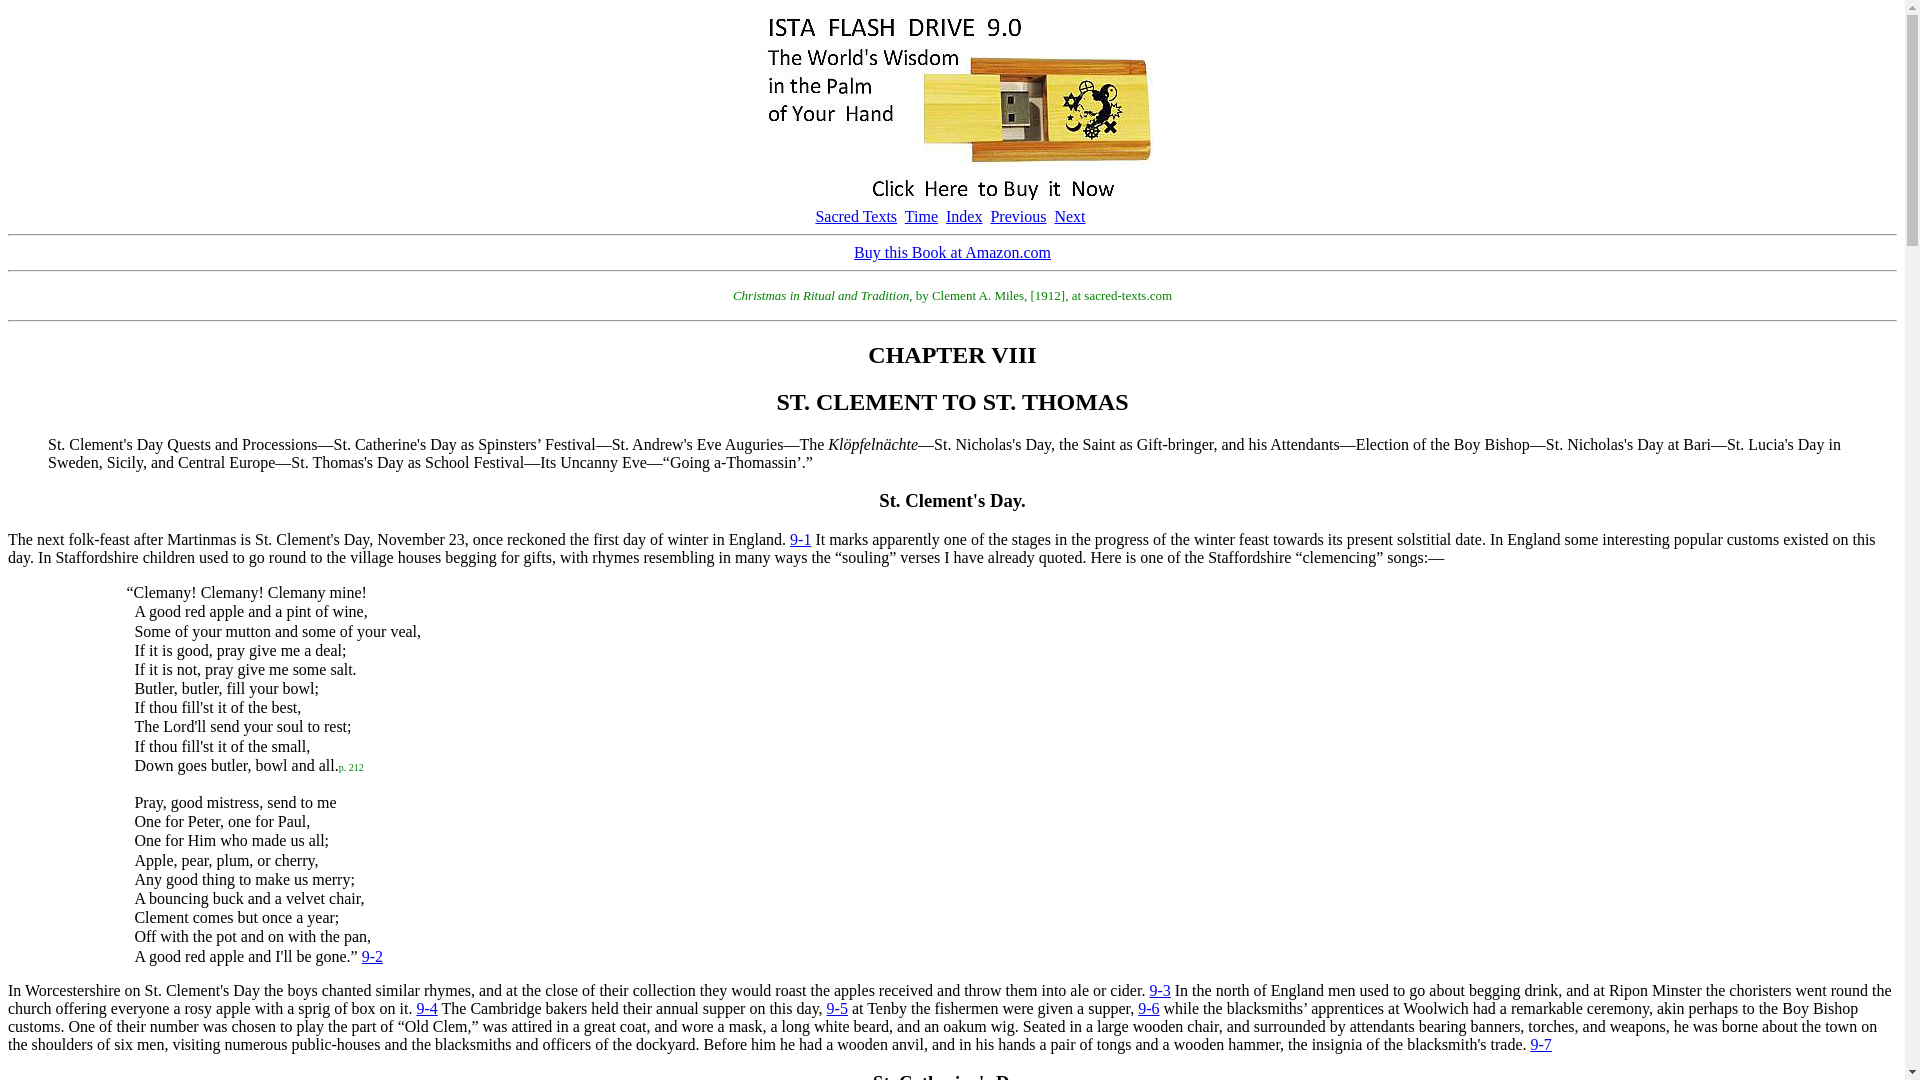  What do you see at coordinates (1158, 990) in the screenshot?
I see `9-3` at bounding box center [1158, 990].